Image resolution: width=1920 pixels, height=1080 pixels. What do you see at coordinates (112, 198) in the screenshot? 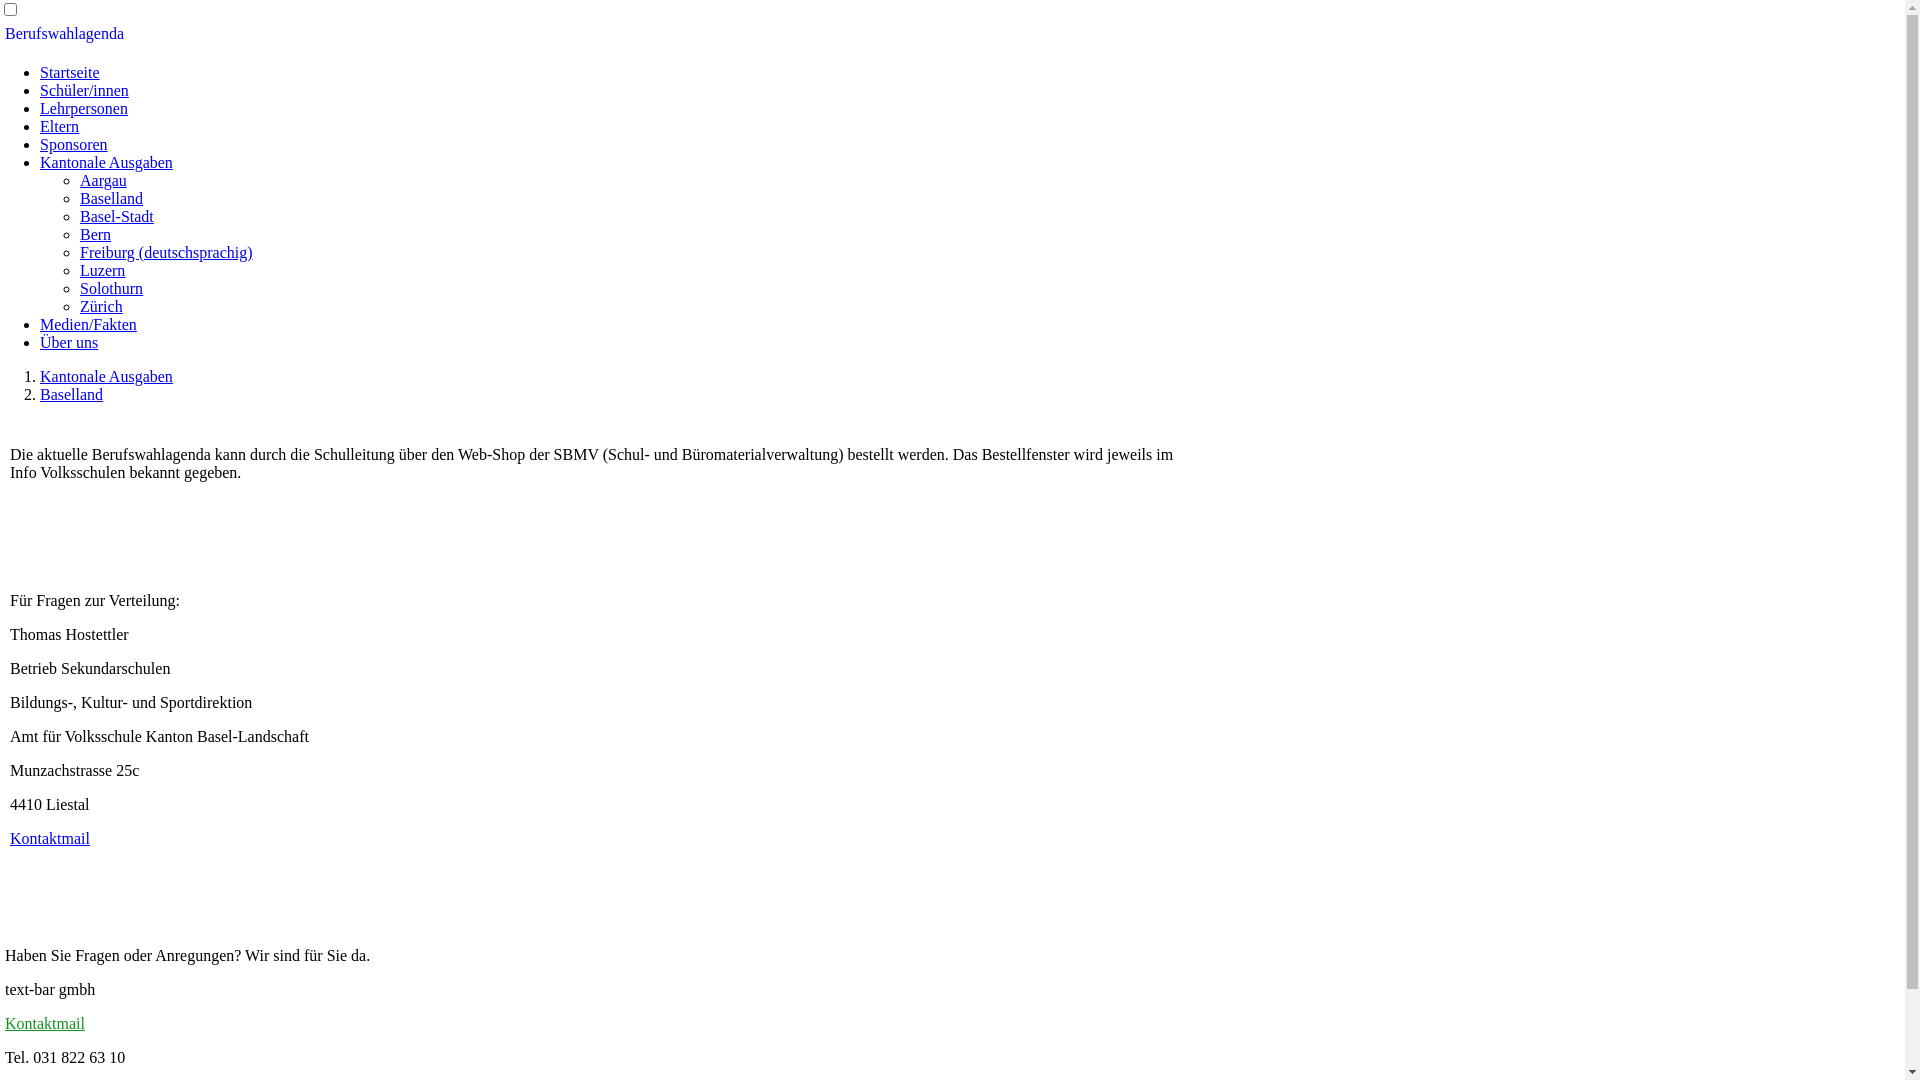
I see `Baselland` at bounding box center [112, 198].